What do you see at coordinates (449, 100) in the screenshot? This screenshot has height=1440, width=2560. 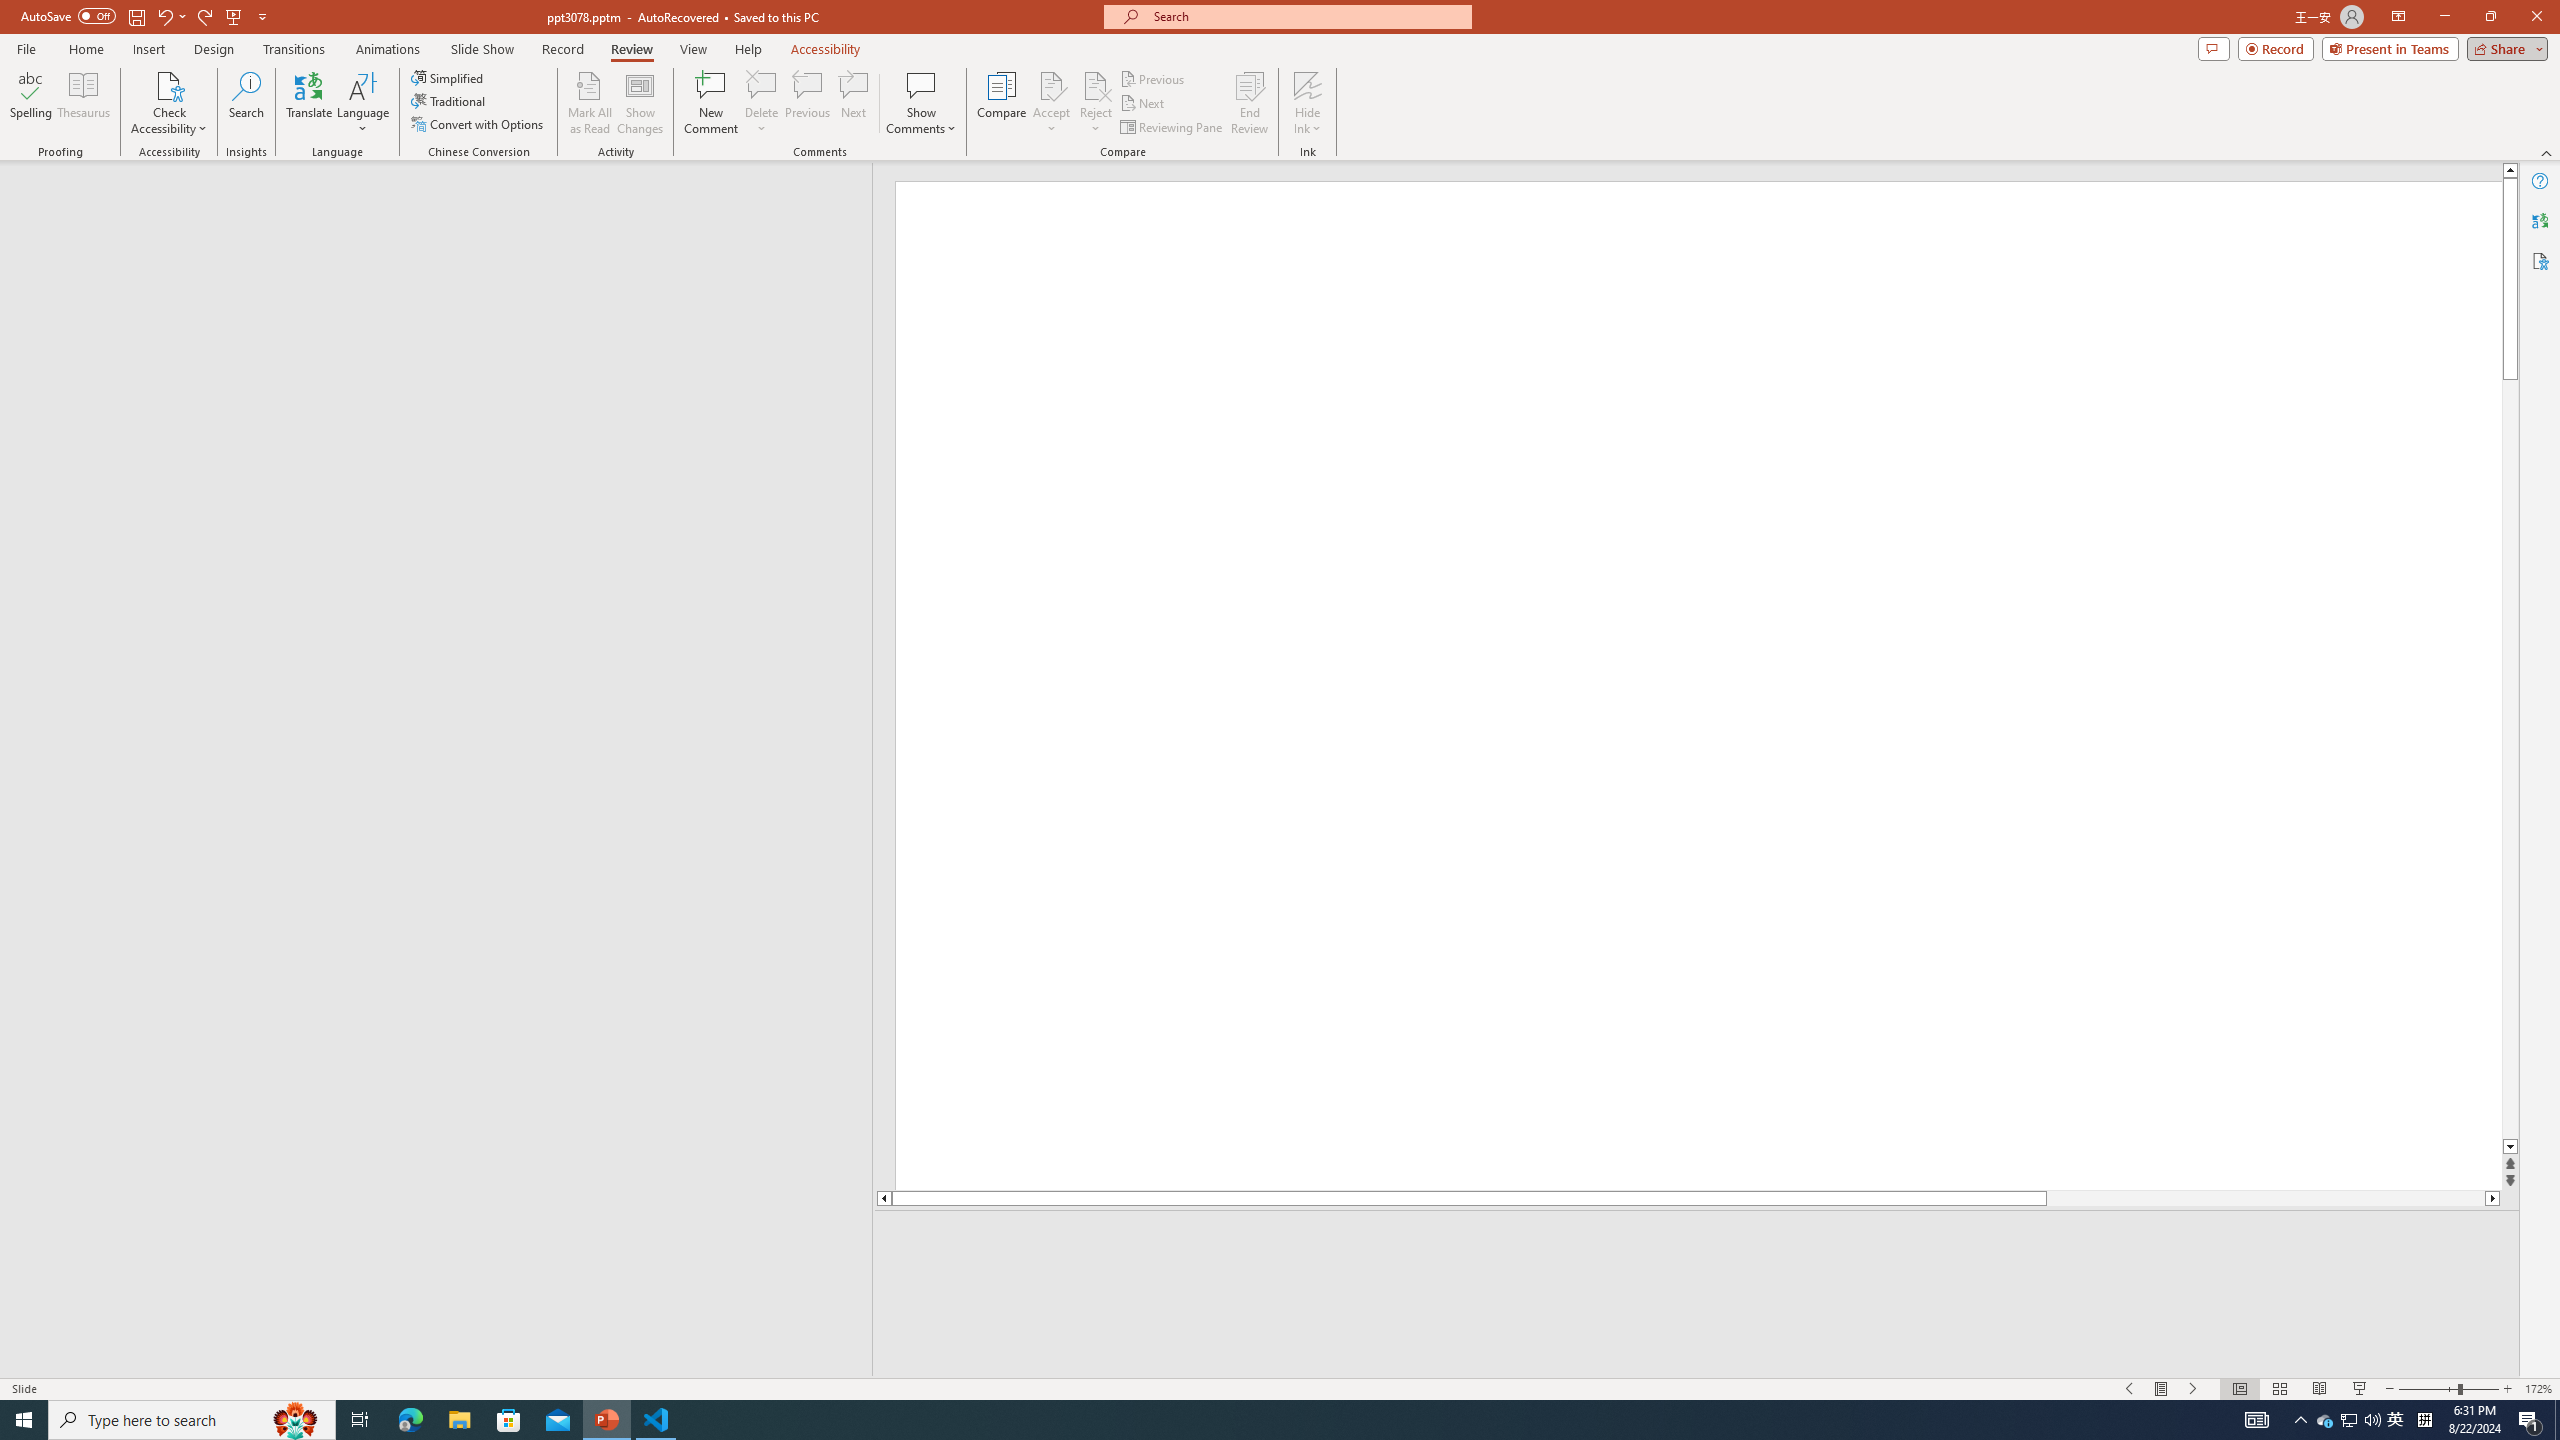 I see `Traditional` at bounding box center [449, 100].